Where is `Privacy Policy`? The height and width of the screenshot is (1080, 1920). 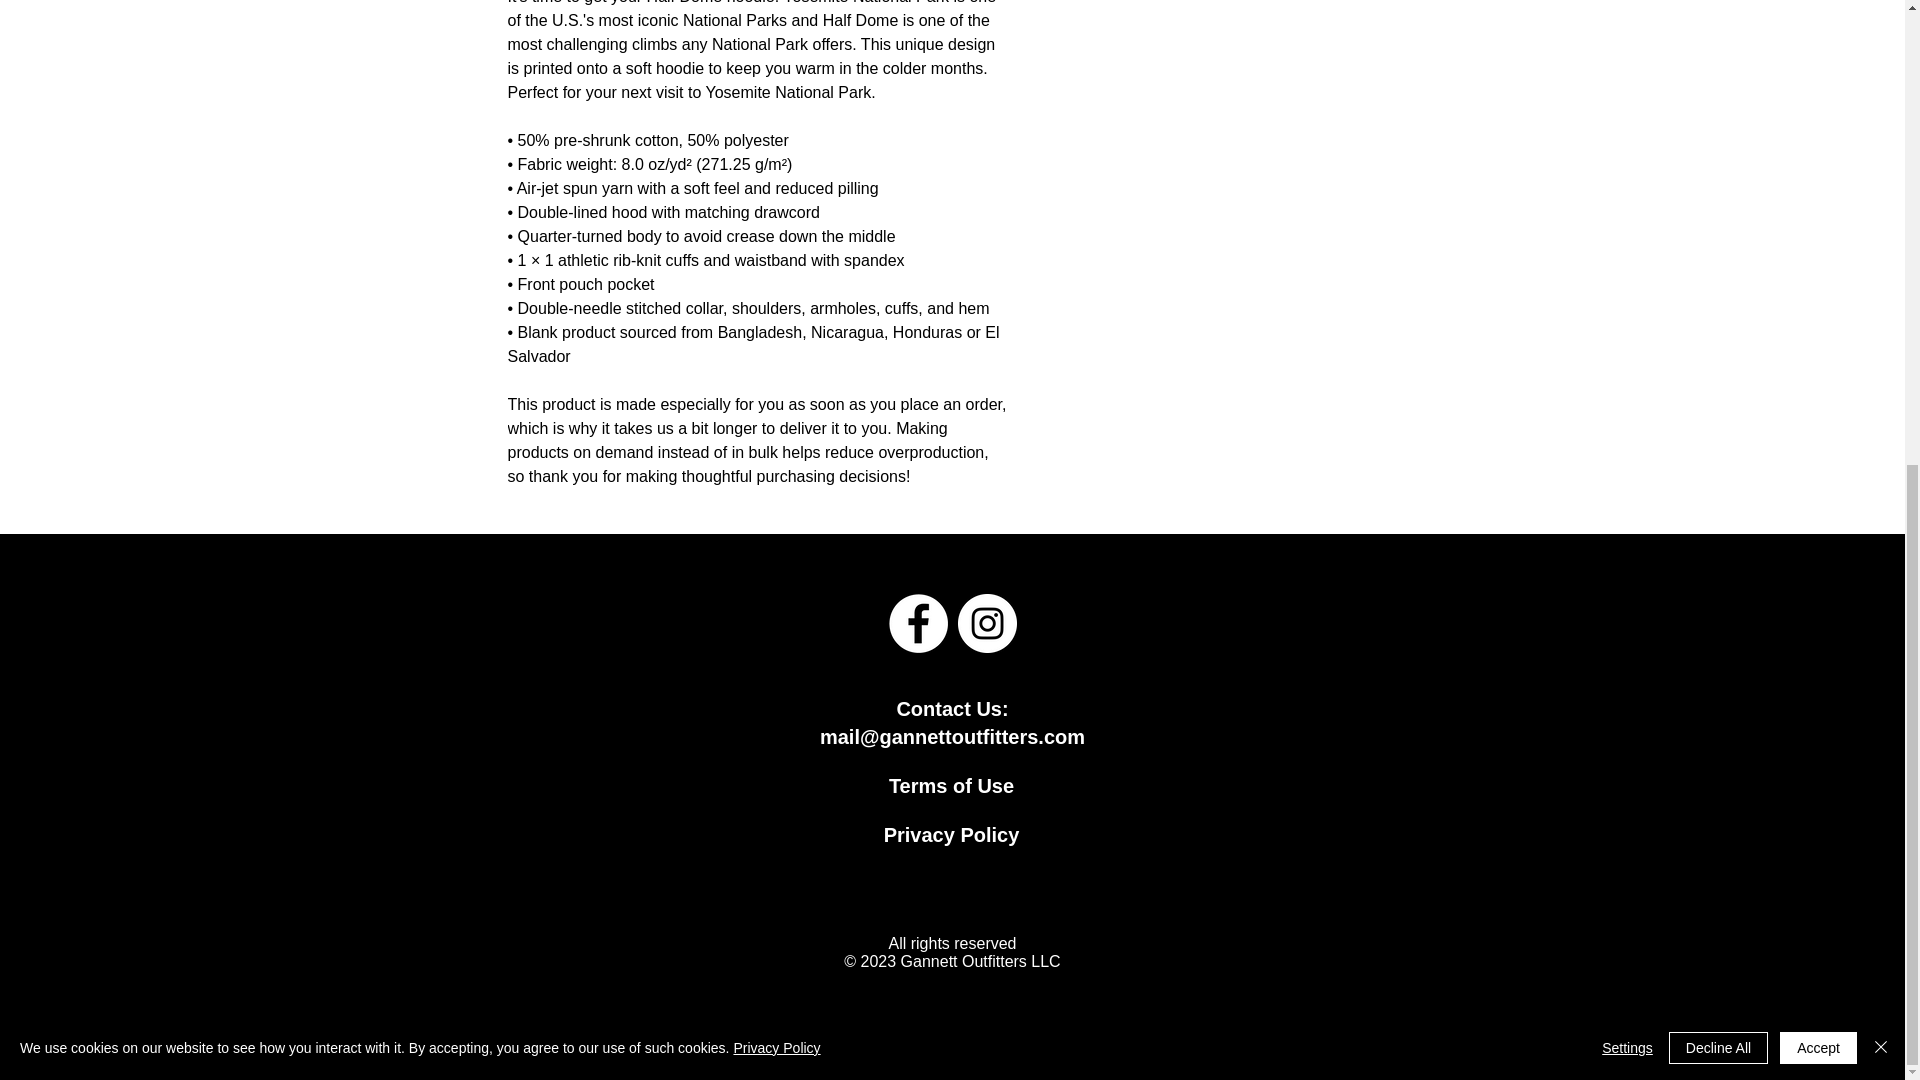 Privacy Policy is located at coordinates (776, 238).